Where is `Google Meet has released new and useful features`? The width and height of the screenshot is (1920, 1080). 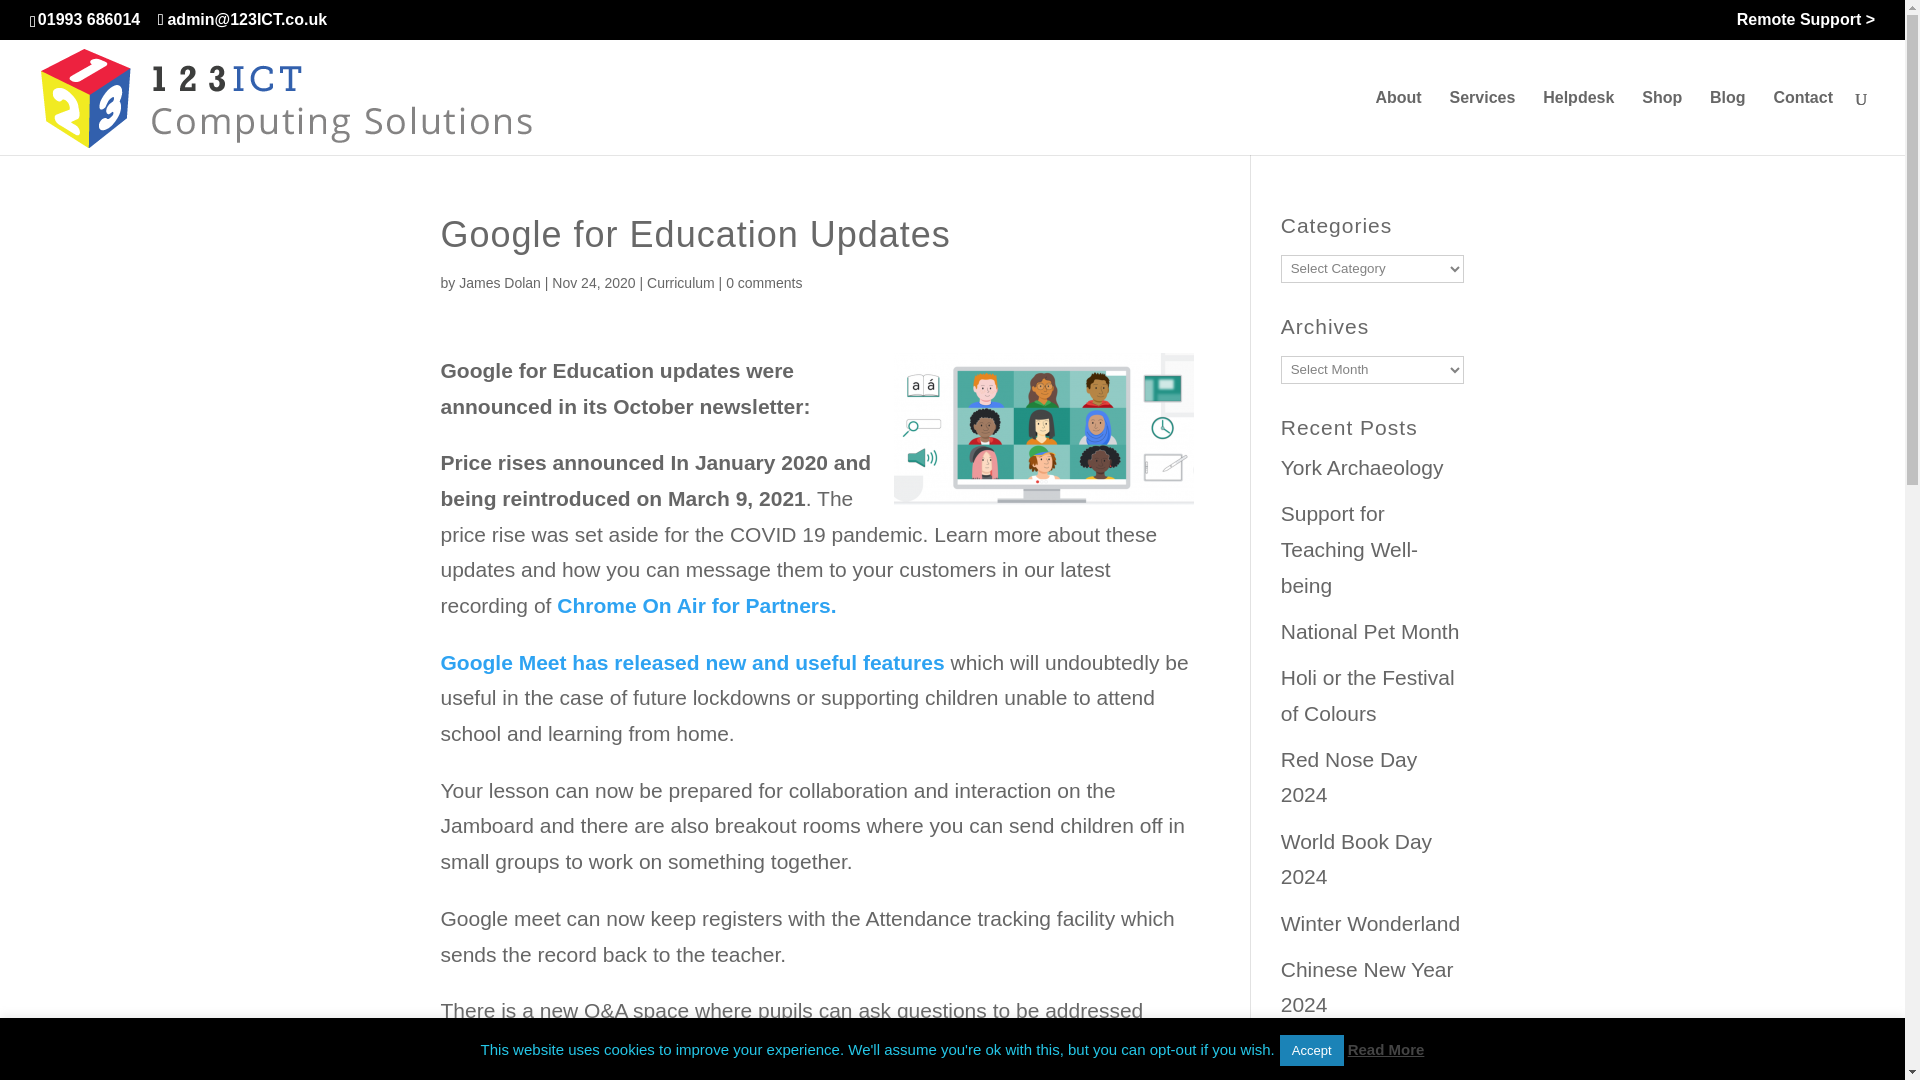
Google Meet has released new and useful features is located at coordinates (692, 662).